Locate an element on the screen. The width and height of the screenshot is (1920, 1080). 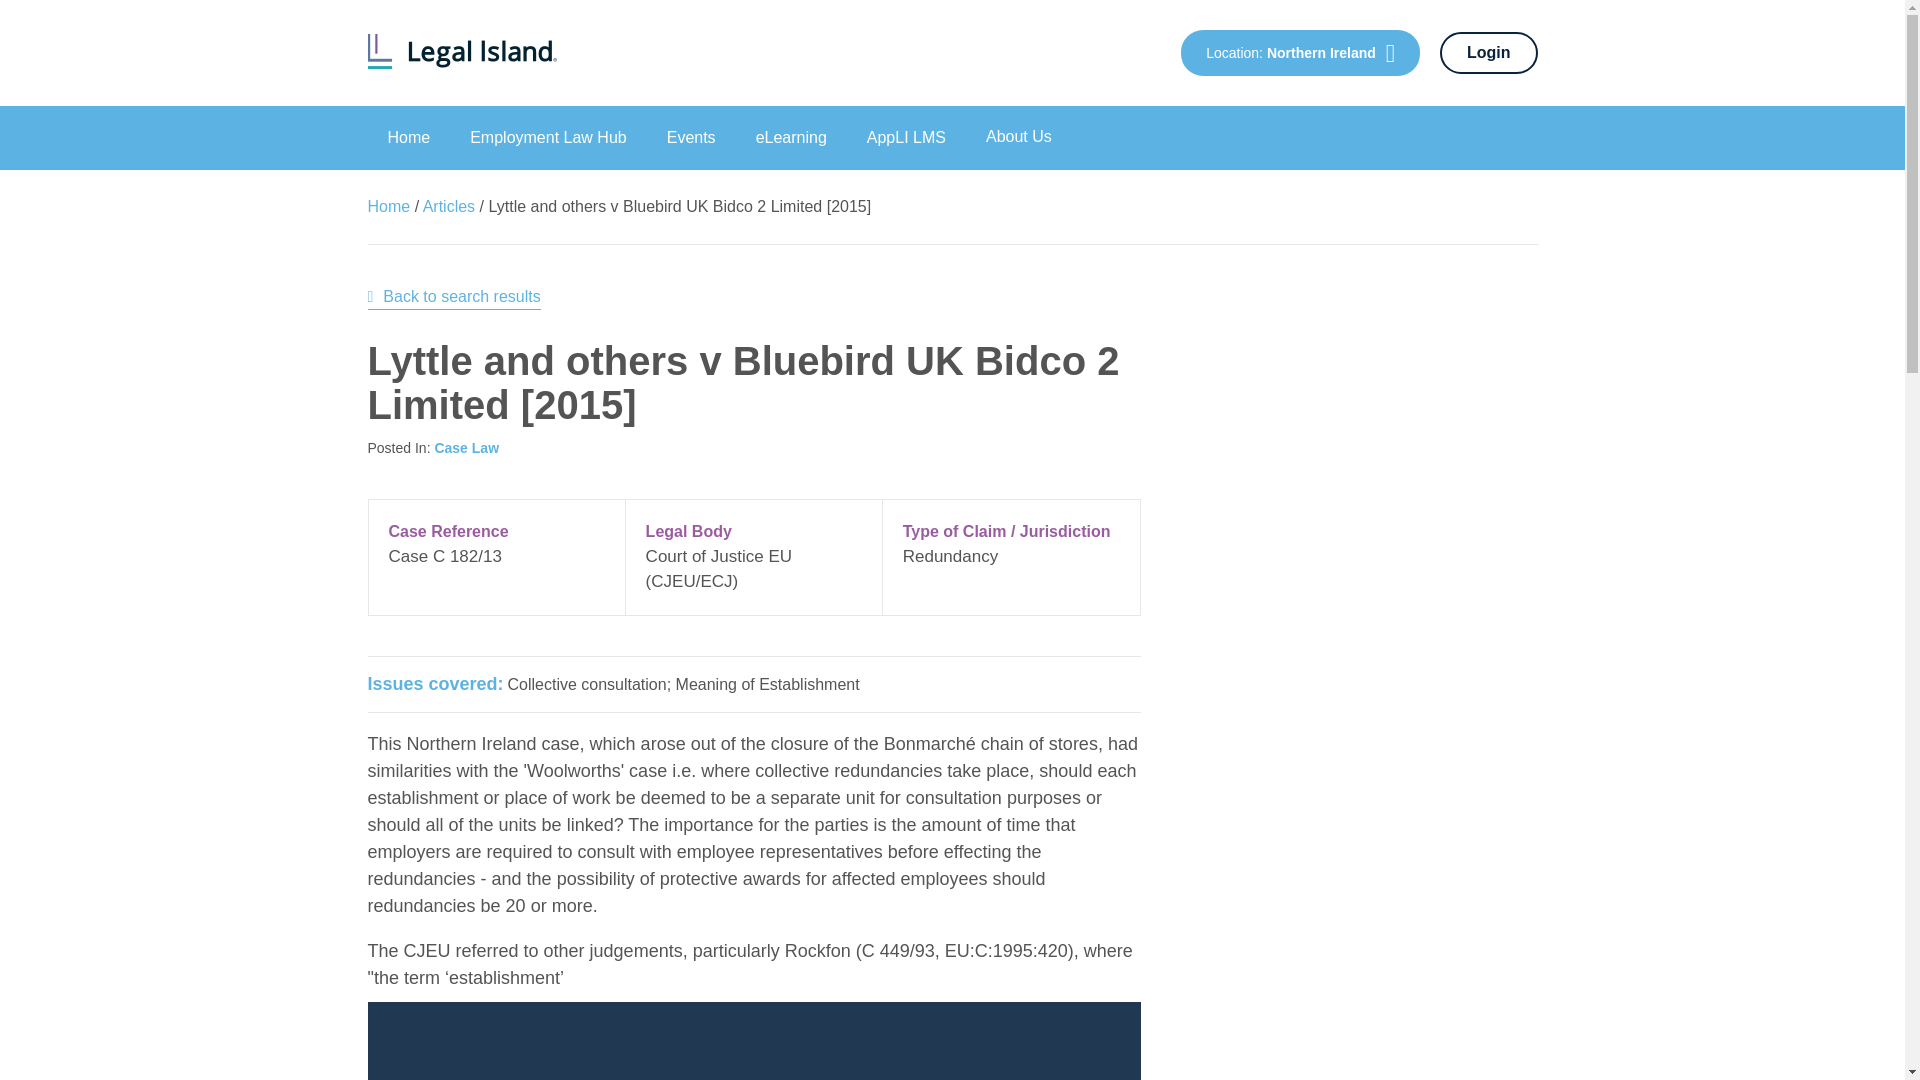
Legal Island, logo is located at coordinates (462, 64).